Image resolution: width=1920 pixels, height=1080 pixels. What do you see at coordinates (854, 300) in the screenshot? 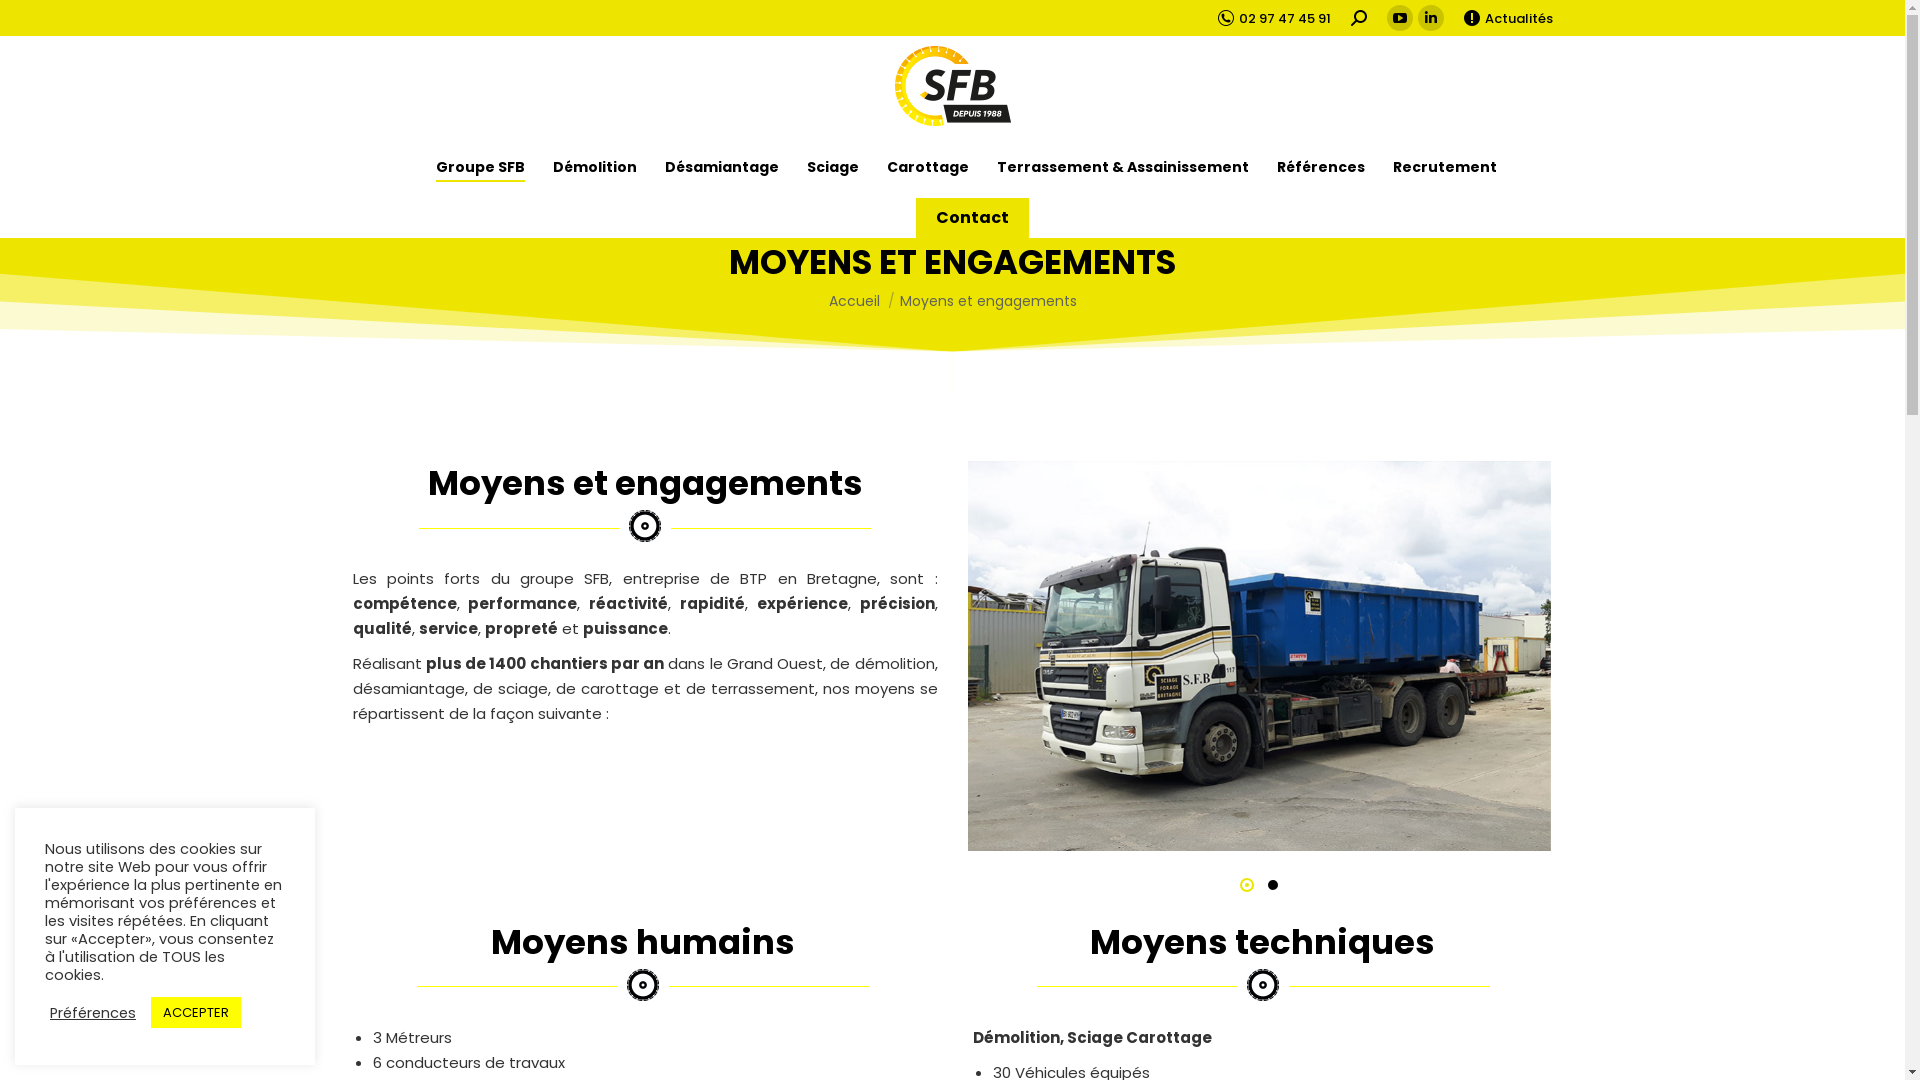
I see `Accueil` at bounding box center [854, 300].